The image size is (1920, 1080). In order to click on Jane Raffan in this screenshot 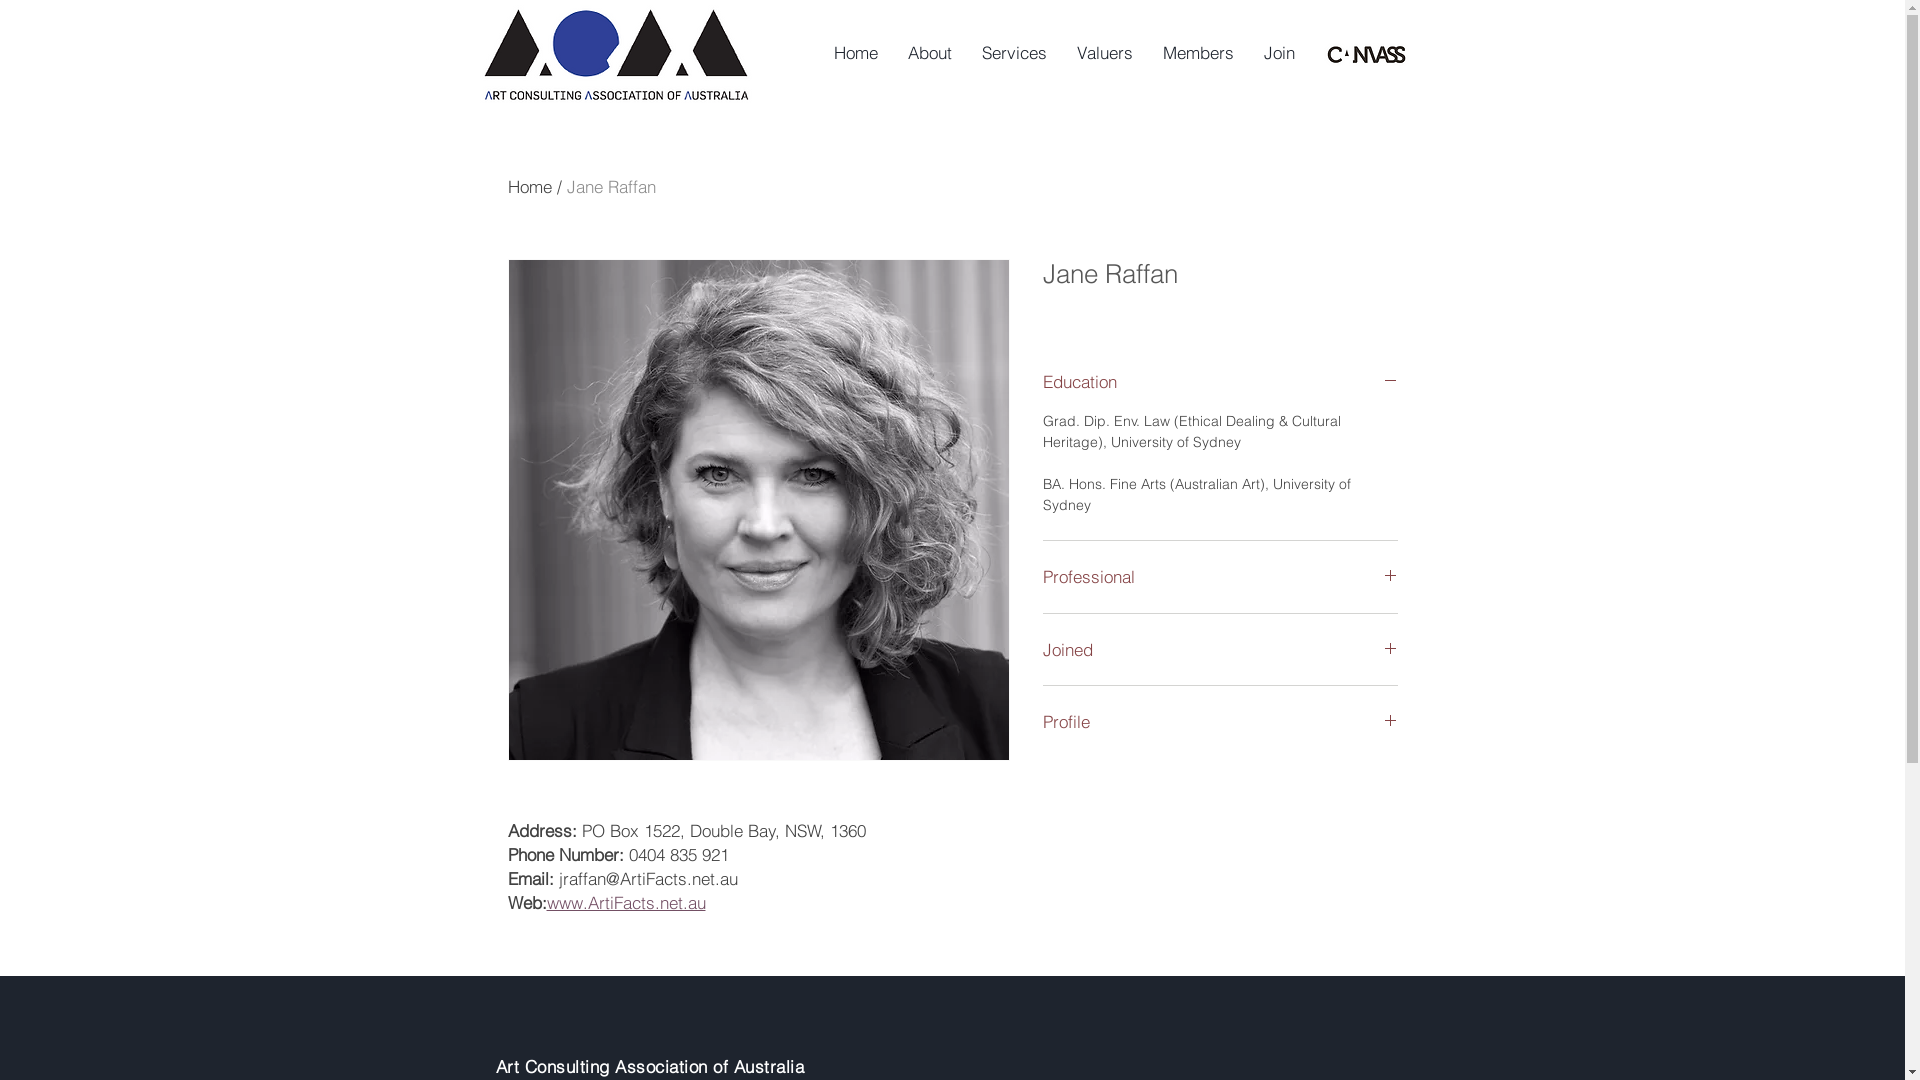, I will do `click(610, 186)`.